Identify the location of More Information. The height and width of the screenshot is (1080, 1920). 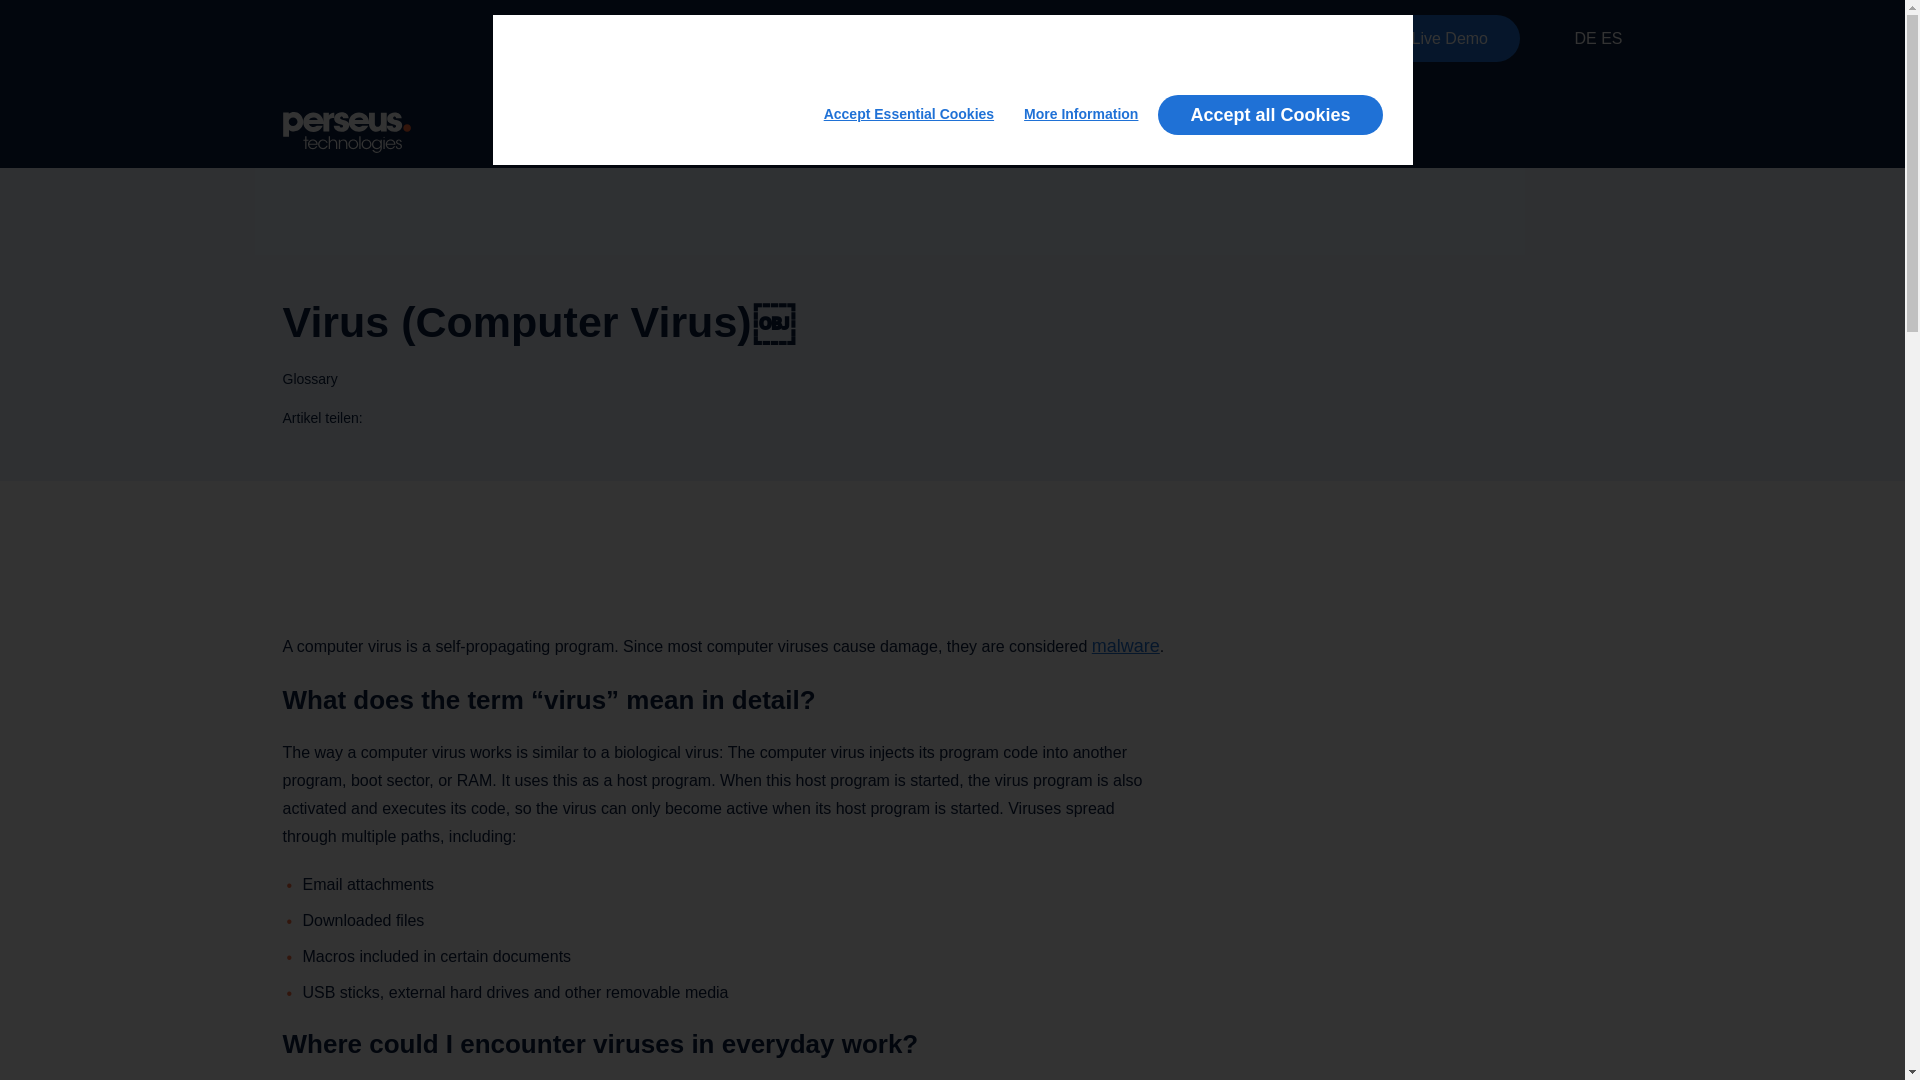
(1080, 115).